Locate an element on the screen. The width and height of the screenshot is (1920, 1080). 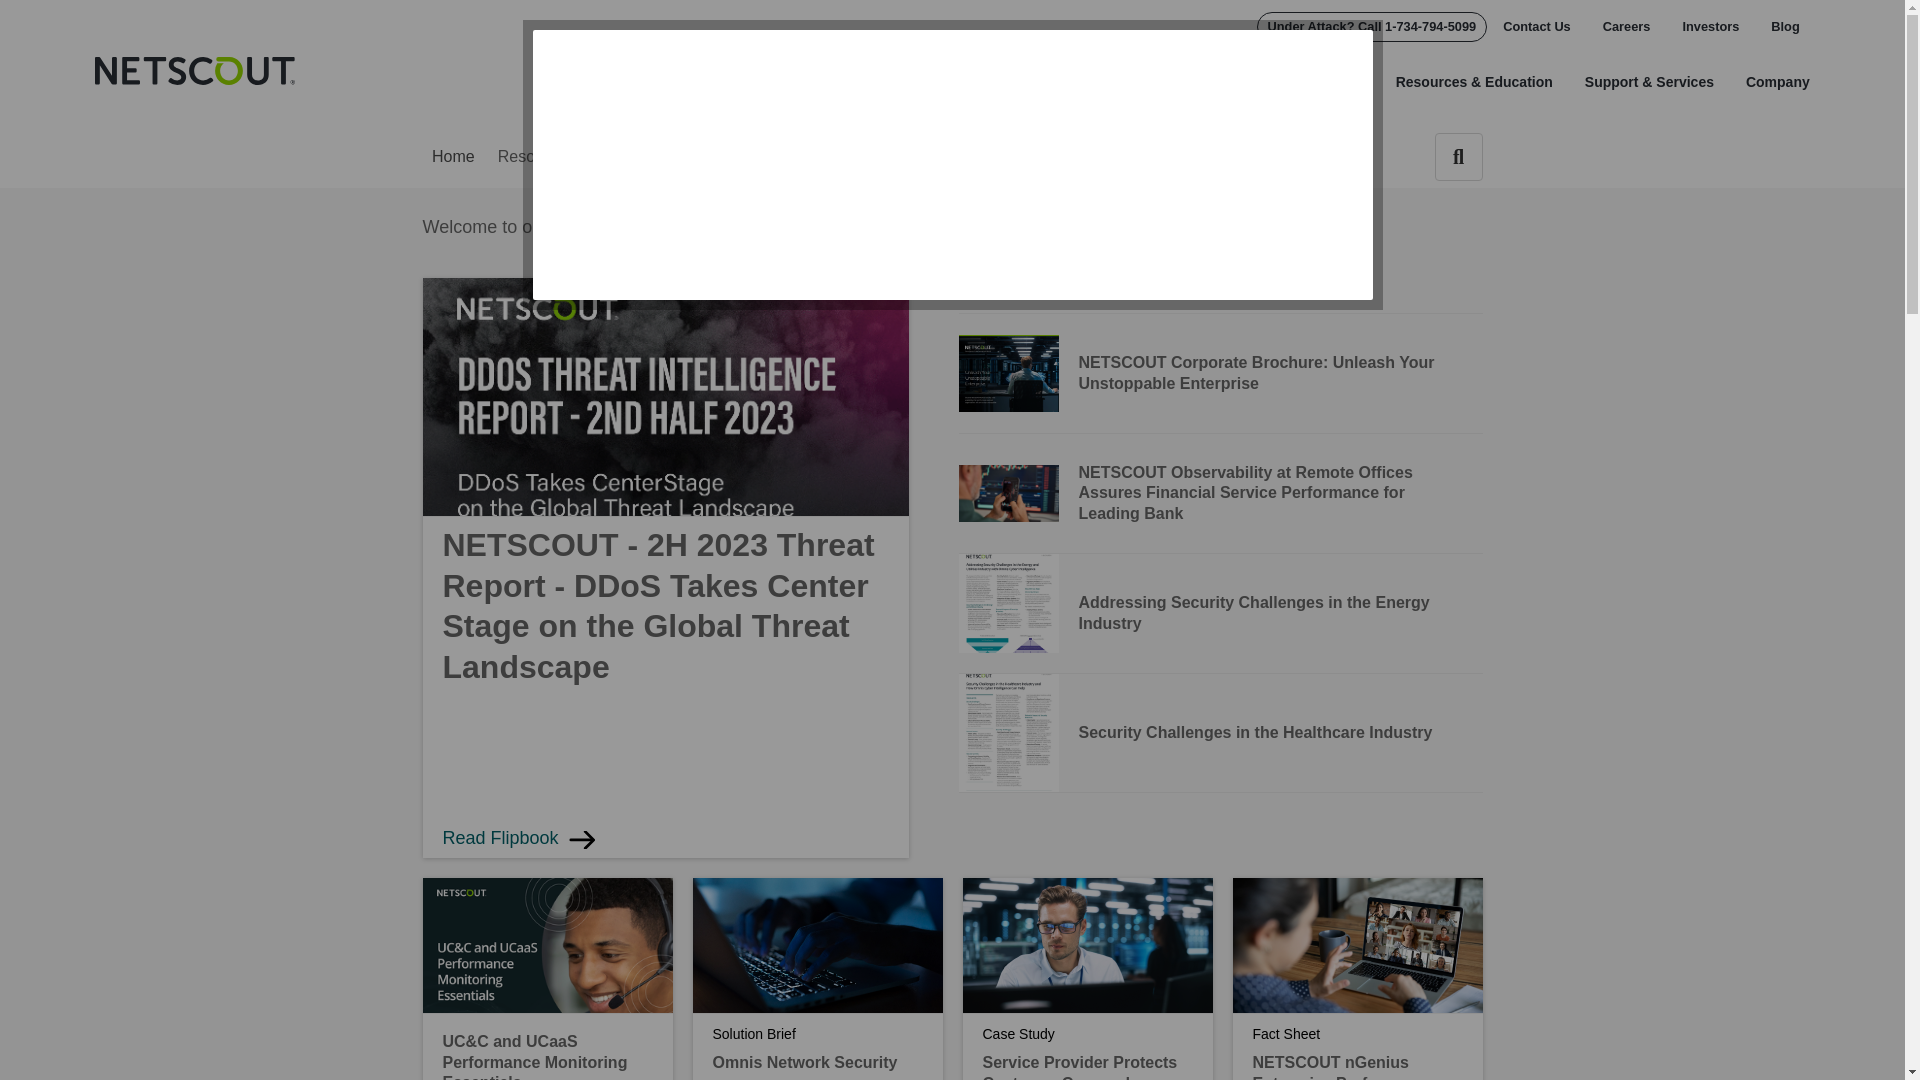
Under Attack? Call 1-734-794-5099 is located at coordinates (1372, 26).